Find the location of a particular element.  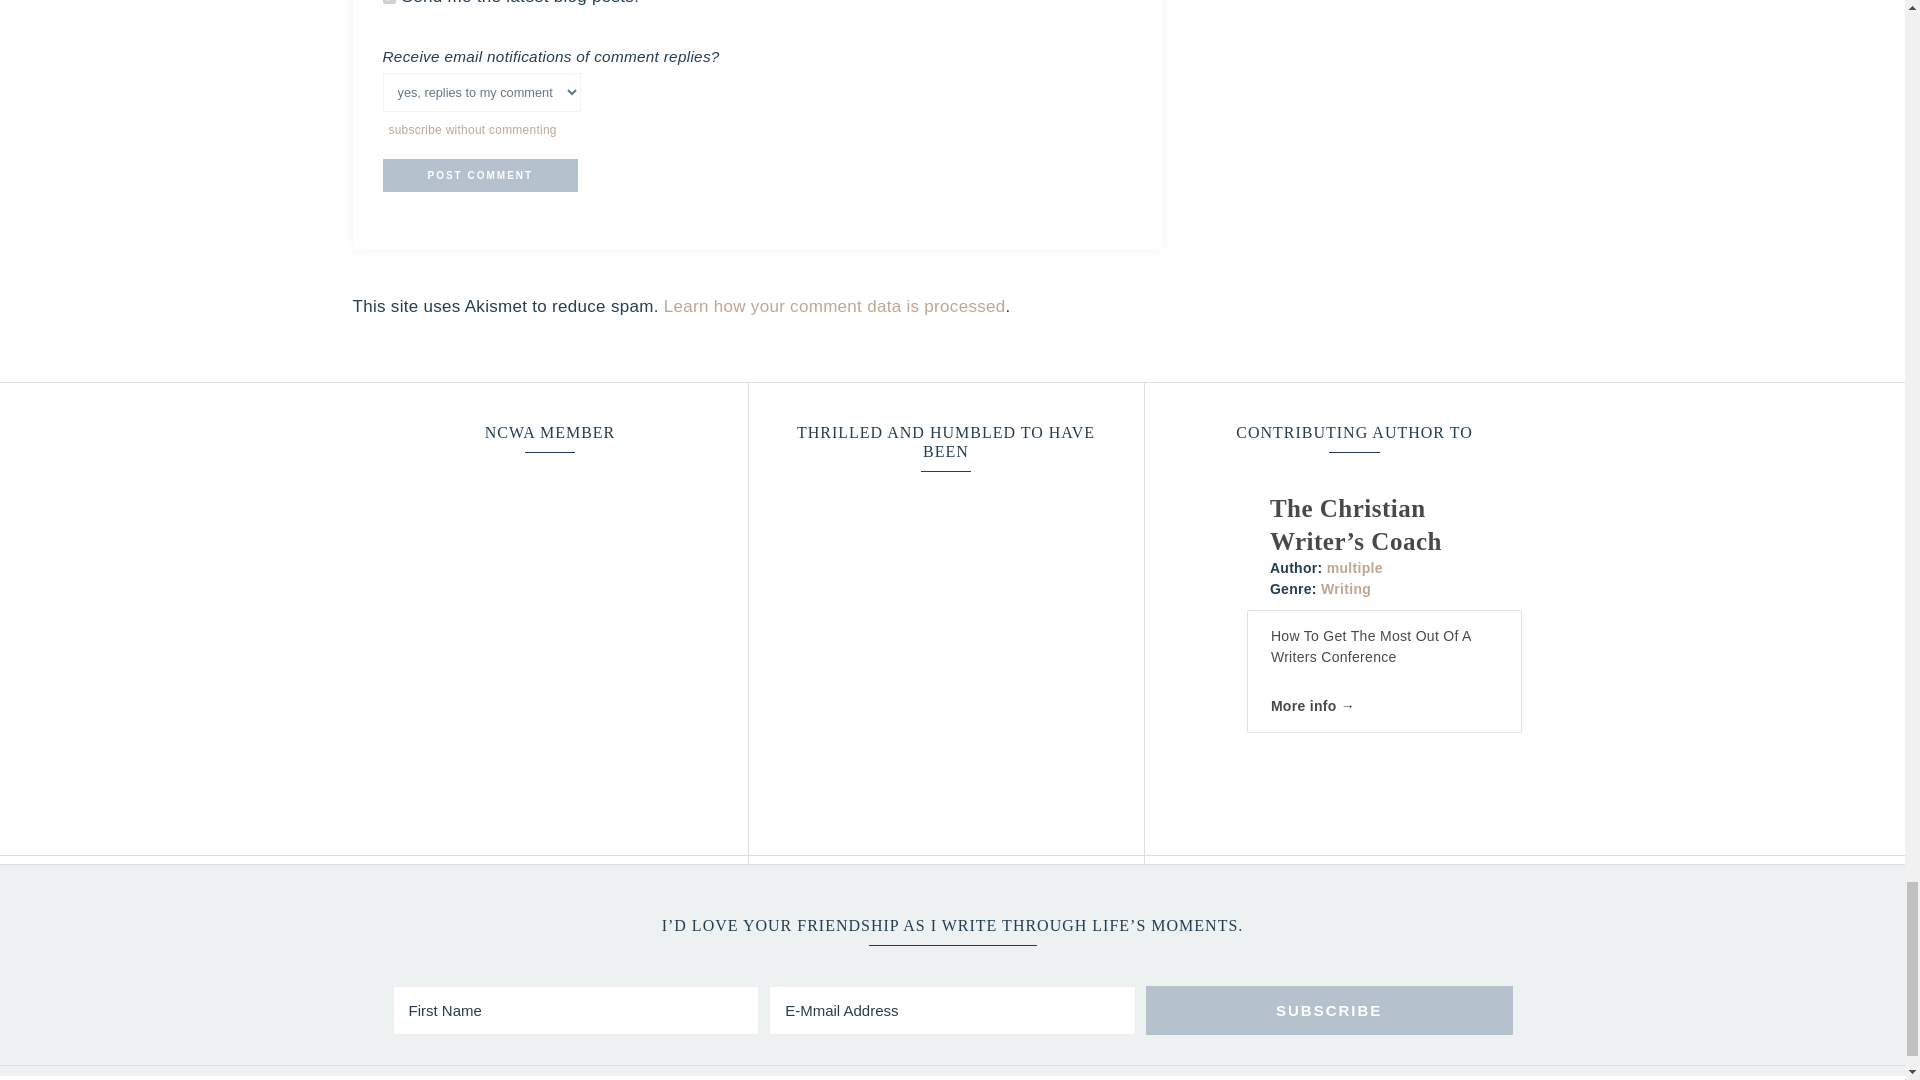

subscribe without commenting is located at coordinates (472, 130).